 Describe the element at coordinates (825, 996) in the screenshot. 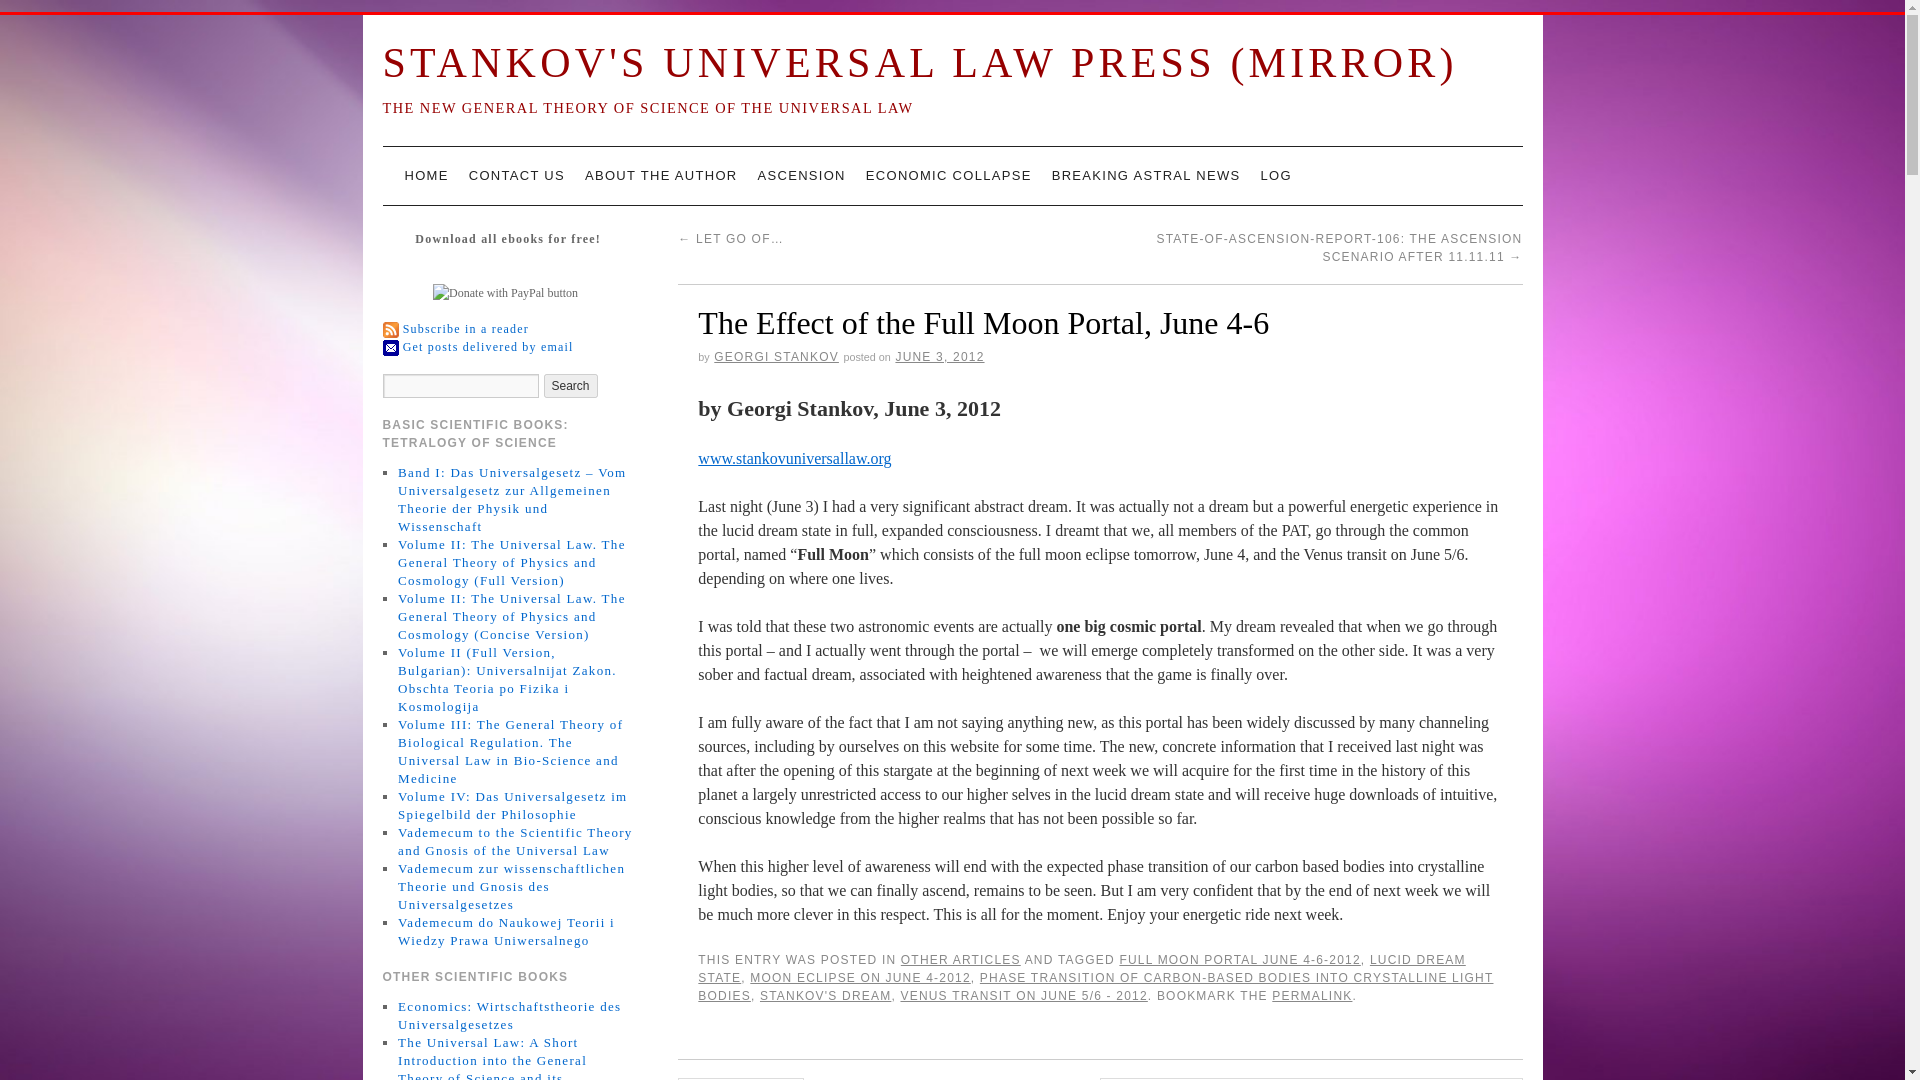

I see `STANKOV'S DREAM` at that location.